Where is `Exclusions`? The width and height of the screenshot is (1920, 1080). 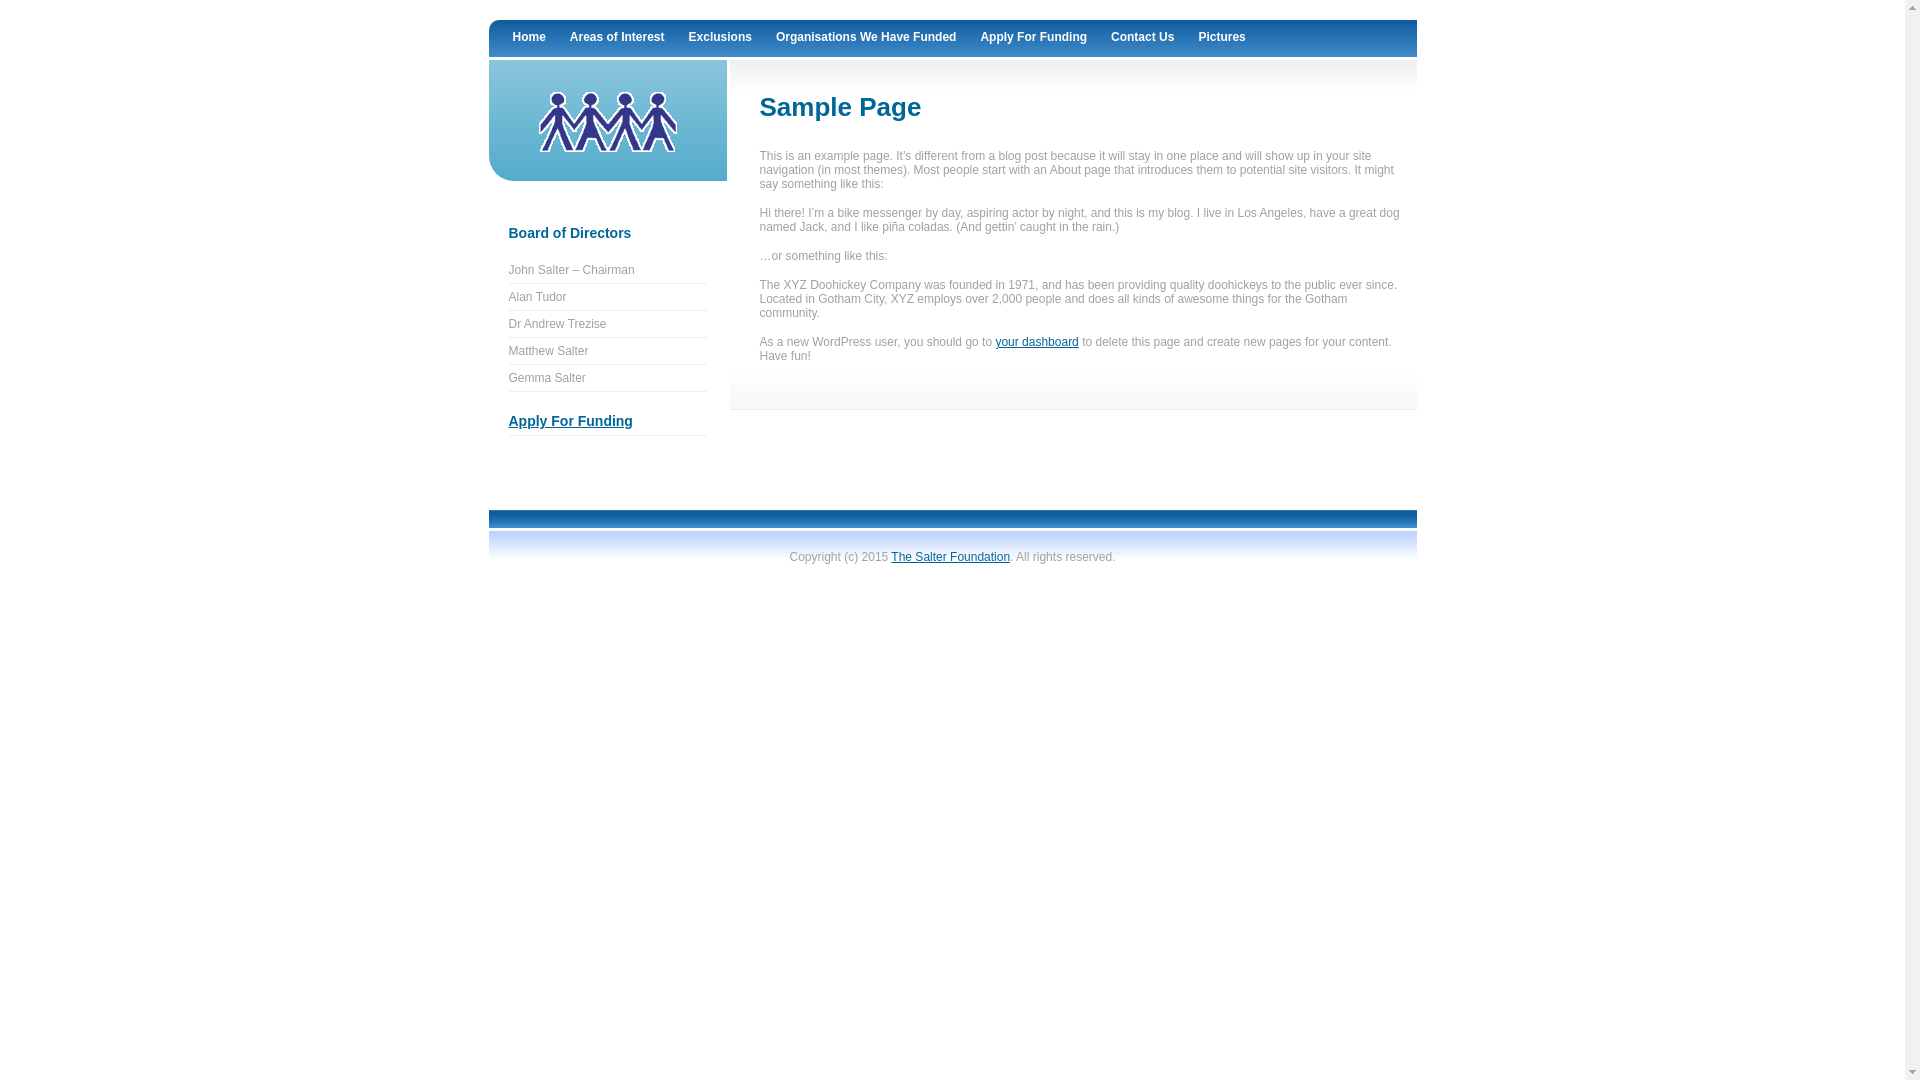 Exclusions is located at coordinates (720, 38).